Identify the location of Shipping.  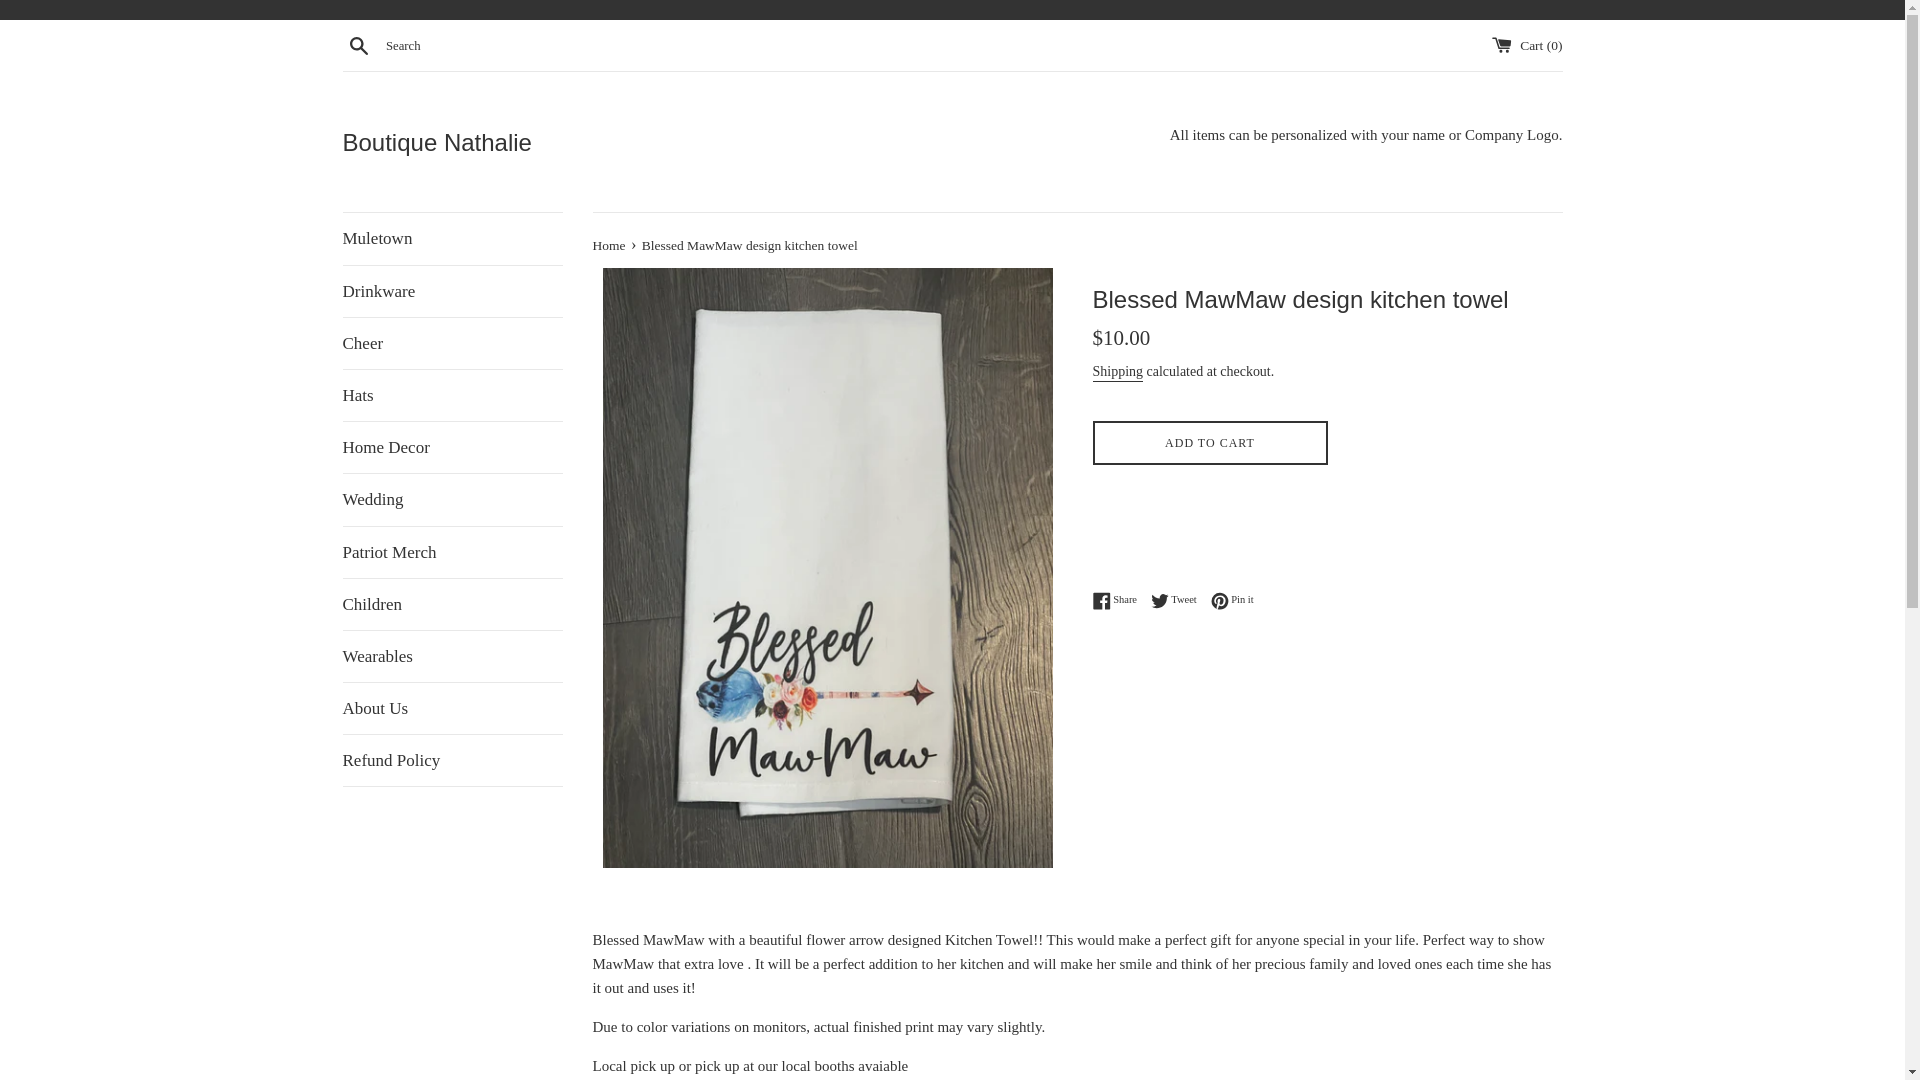
(1117, 372).